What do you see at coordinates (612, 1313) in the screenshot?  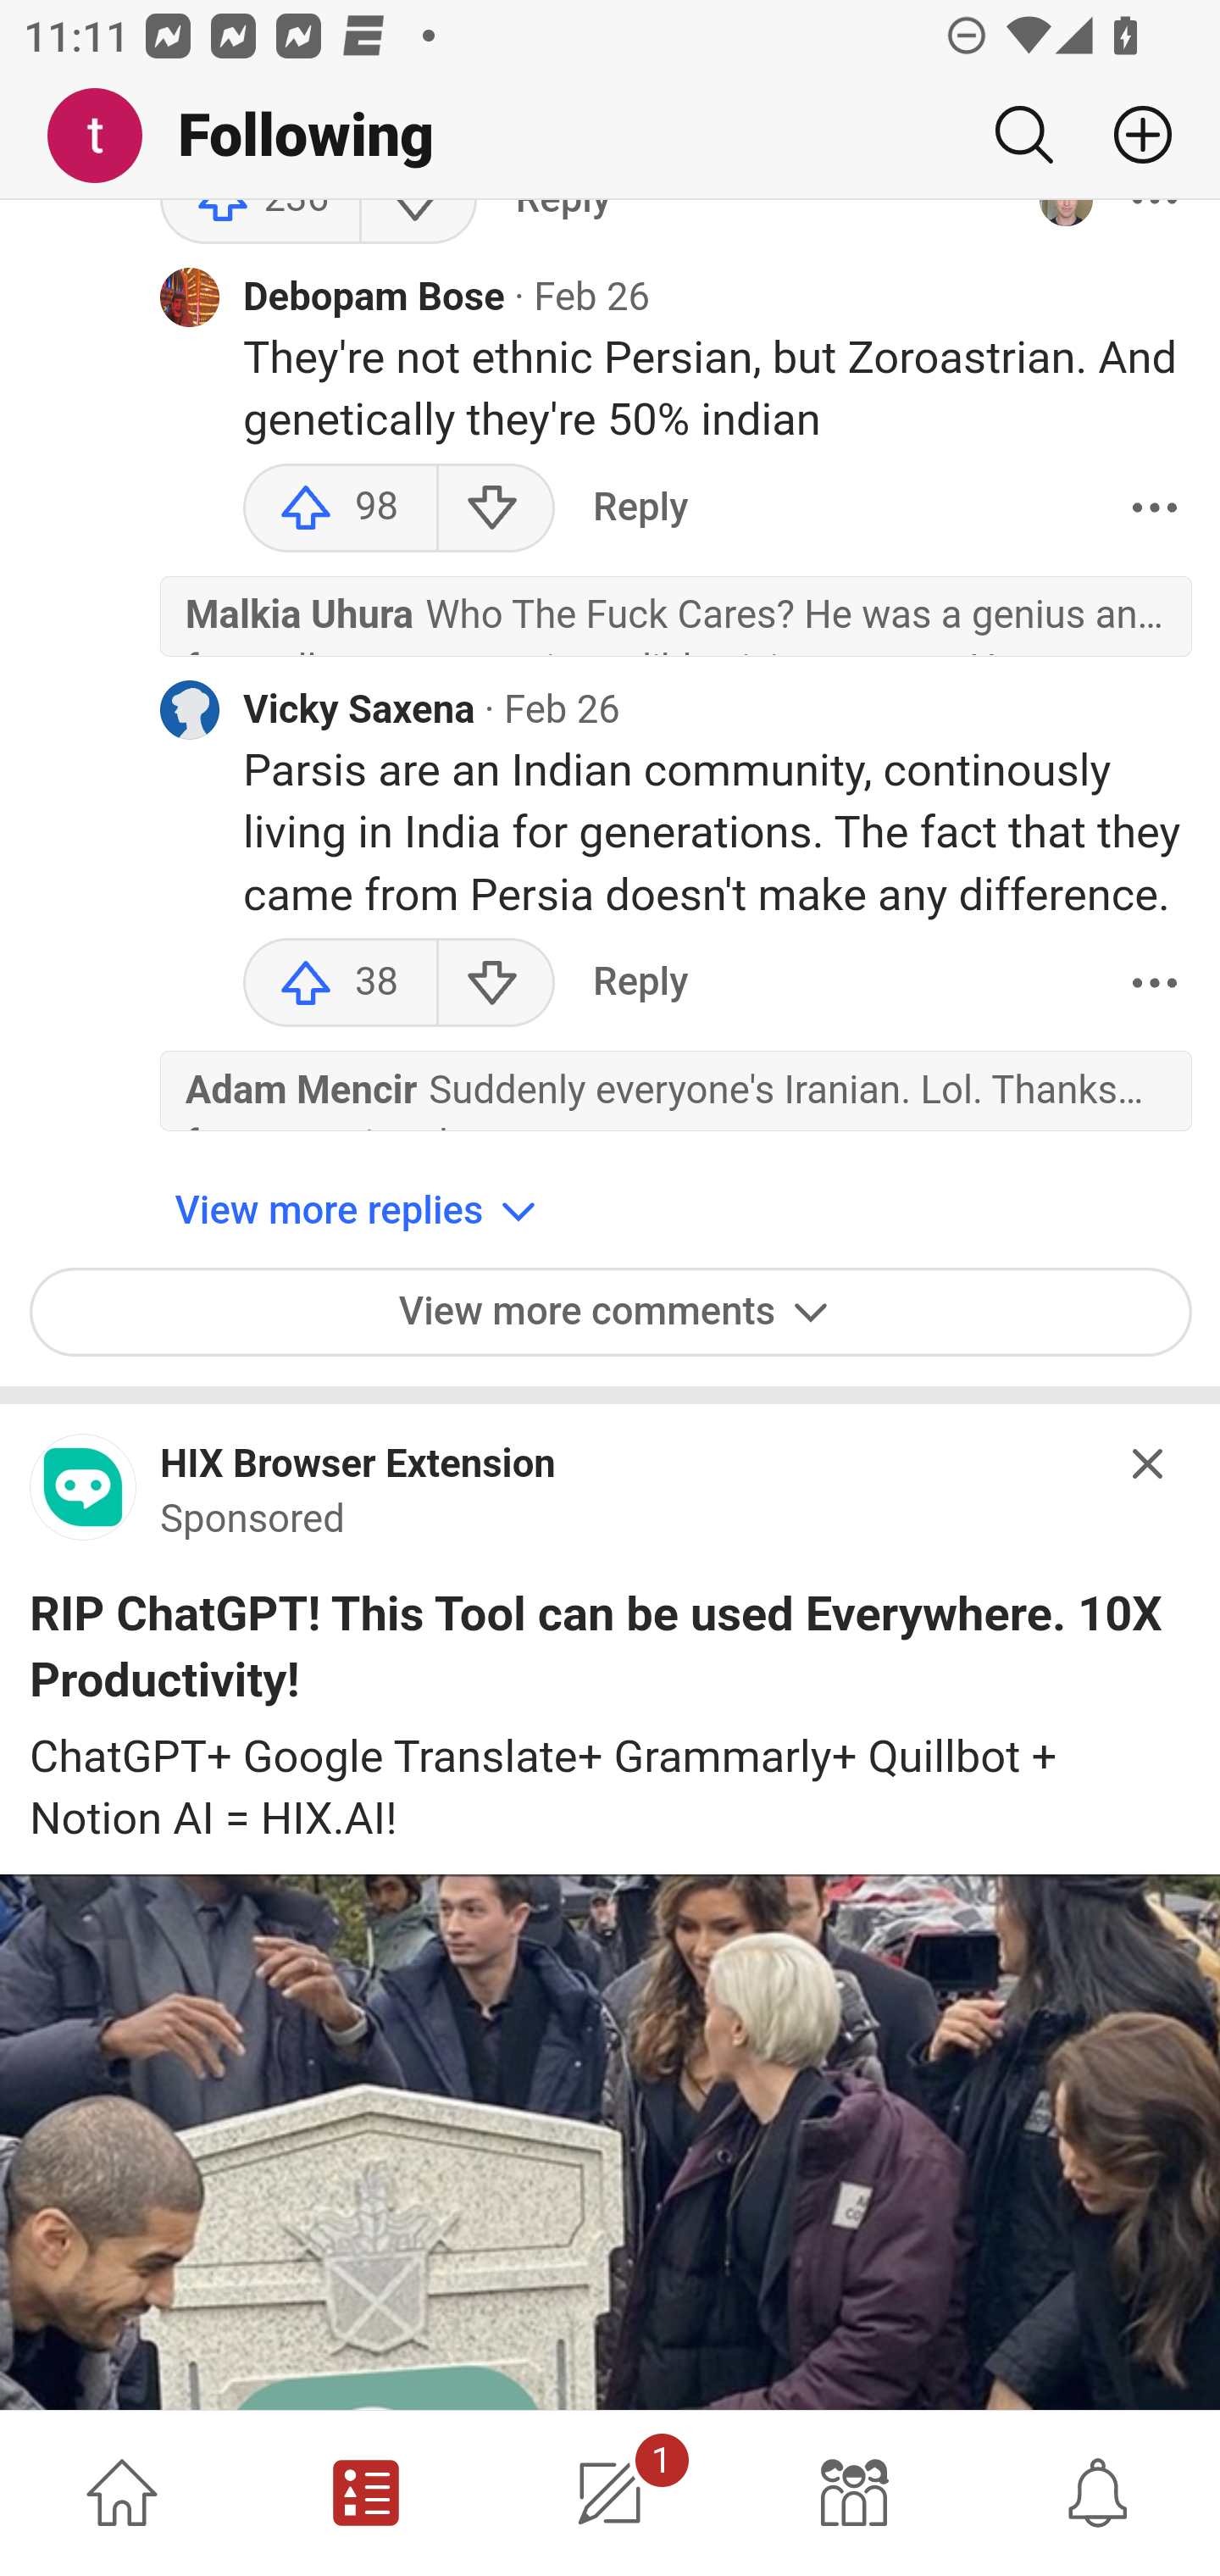 I see `View more comments` at bounding box center [612, 1313].